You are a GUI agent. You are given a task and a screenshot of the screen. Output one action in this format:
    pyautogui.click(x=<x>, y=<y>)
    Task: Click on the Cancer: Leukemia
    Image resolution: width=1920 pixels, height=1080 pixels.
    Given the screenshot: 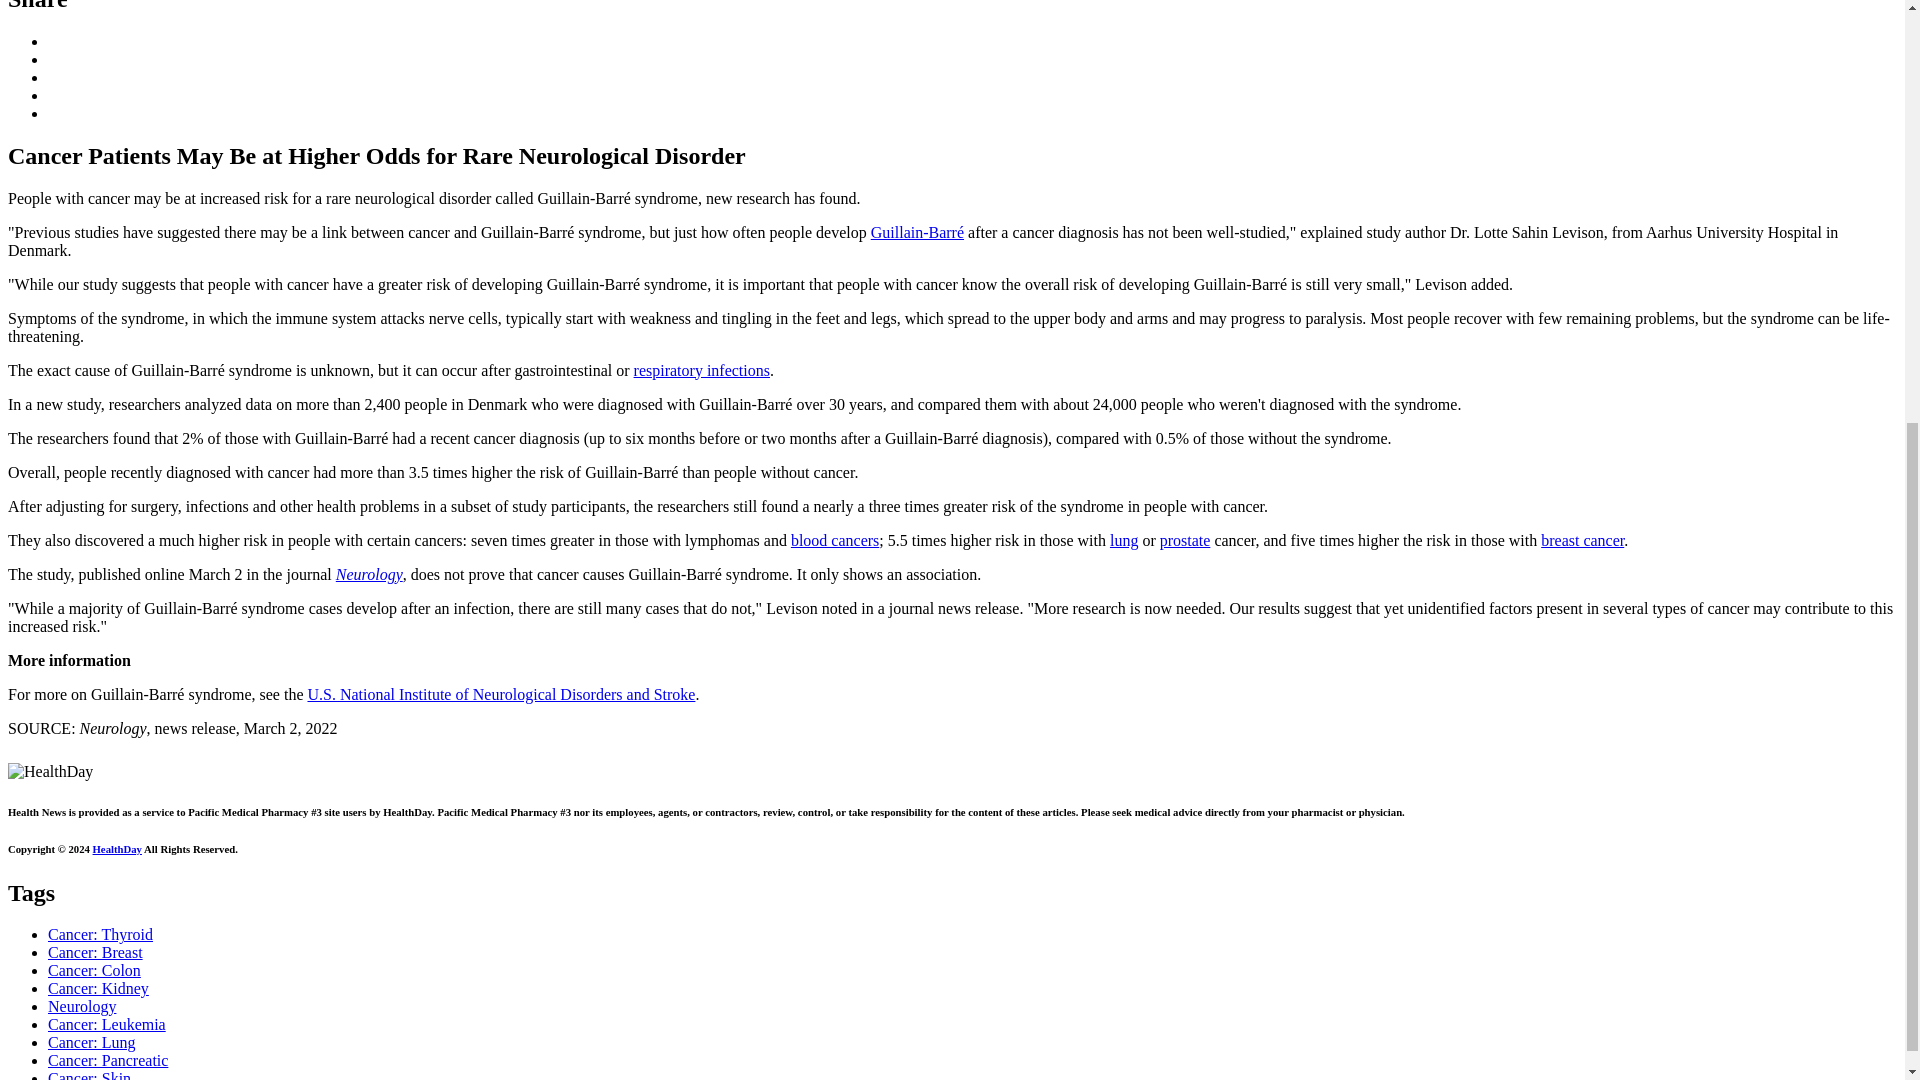 What is the action you would take?
    pyautogui.click(x=106, y=1024)
    